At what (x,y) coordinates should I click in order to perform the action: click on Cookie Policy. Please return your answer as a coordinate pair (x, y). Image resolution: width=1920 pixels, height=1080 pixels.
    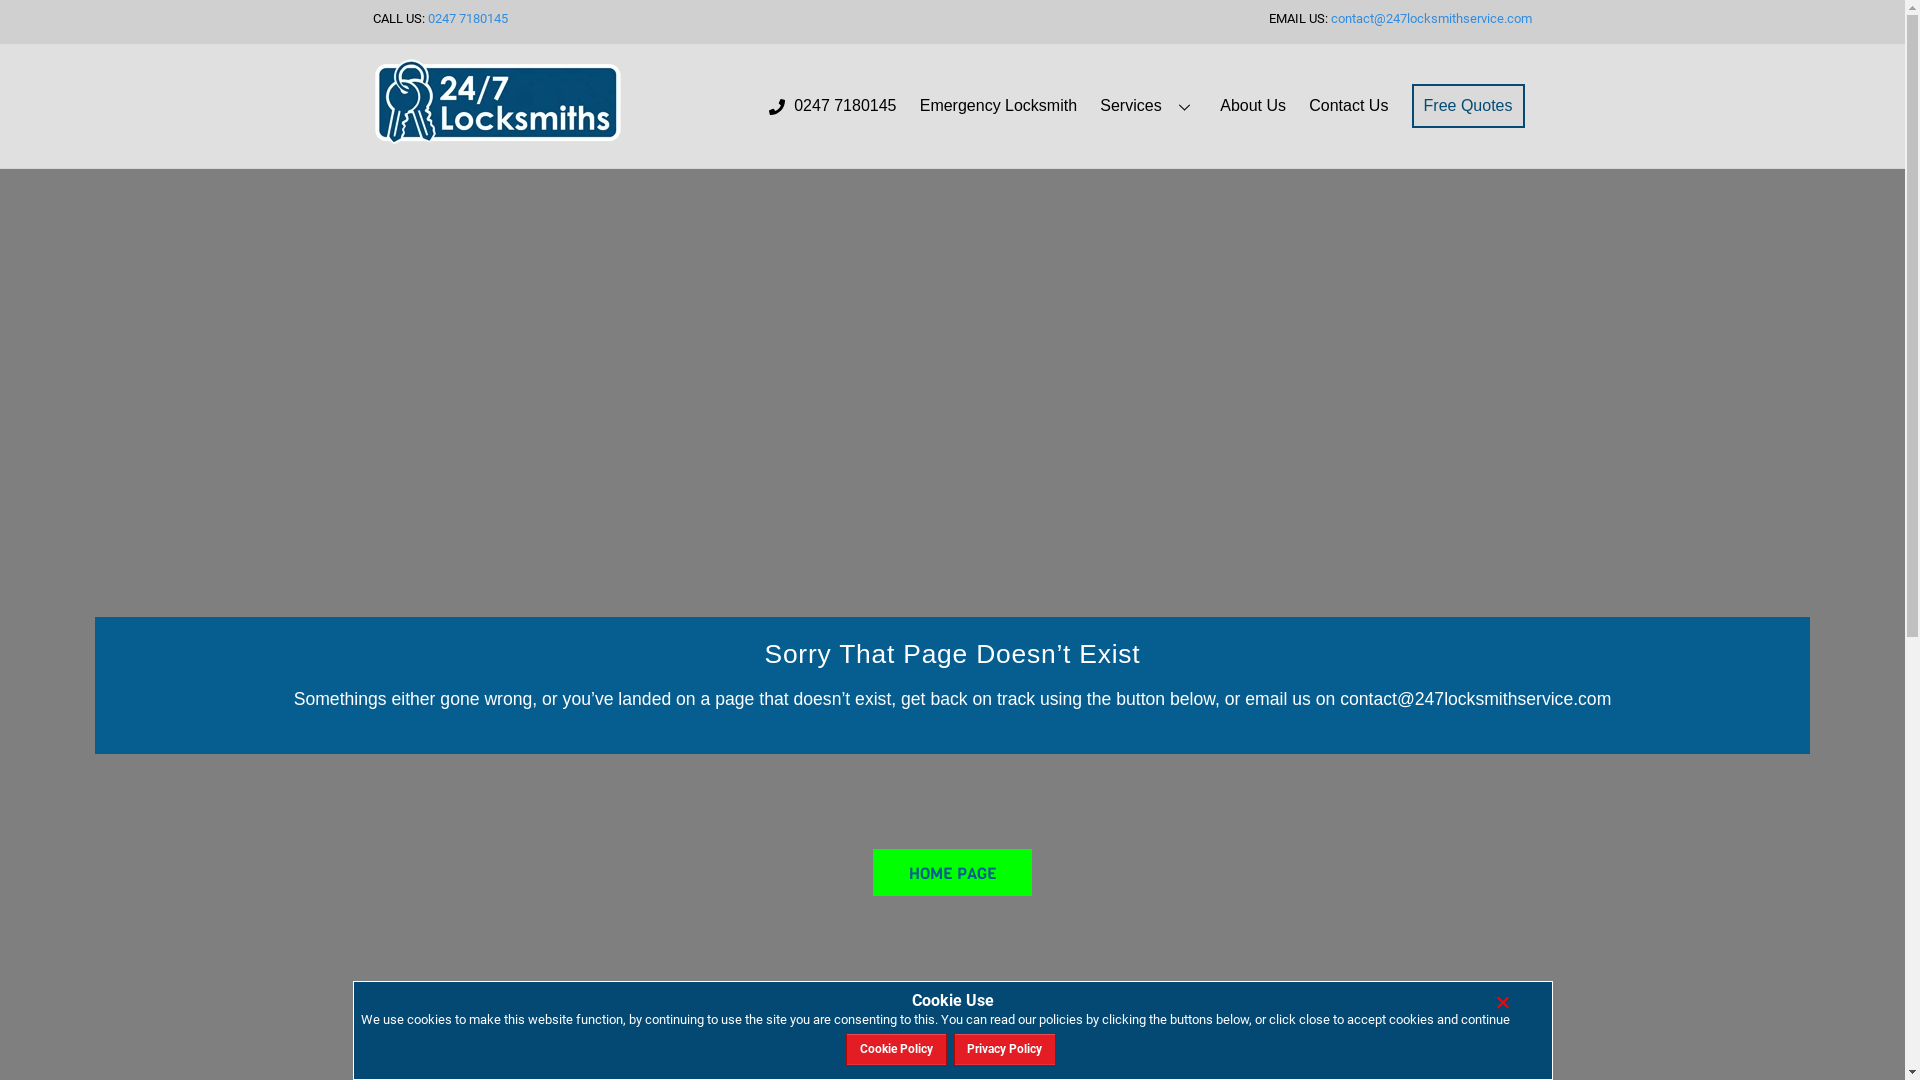
    Looking at the image, I should click on (896, 1050).